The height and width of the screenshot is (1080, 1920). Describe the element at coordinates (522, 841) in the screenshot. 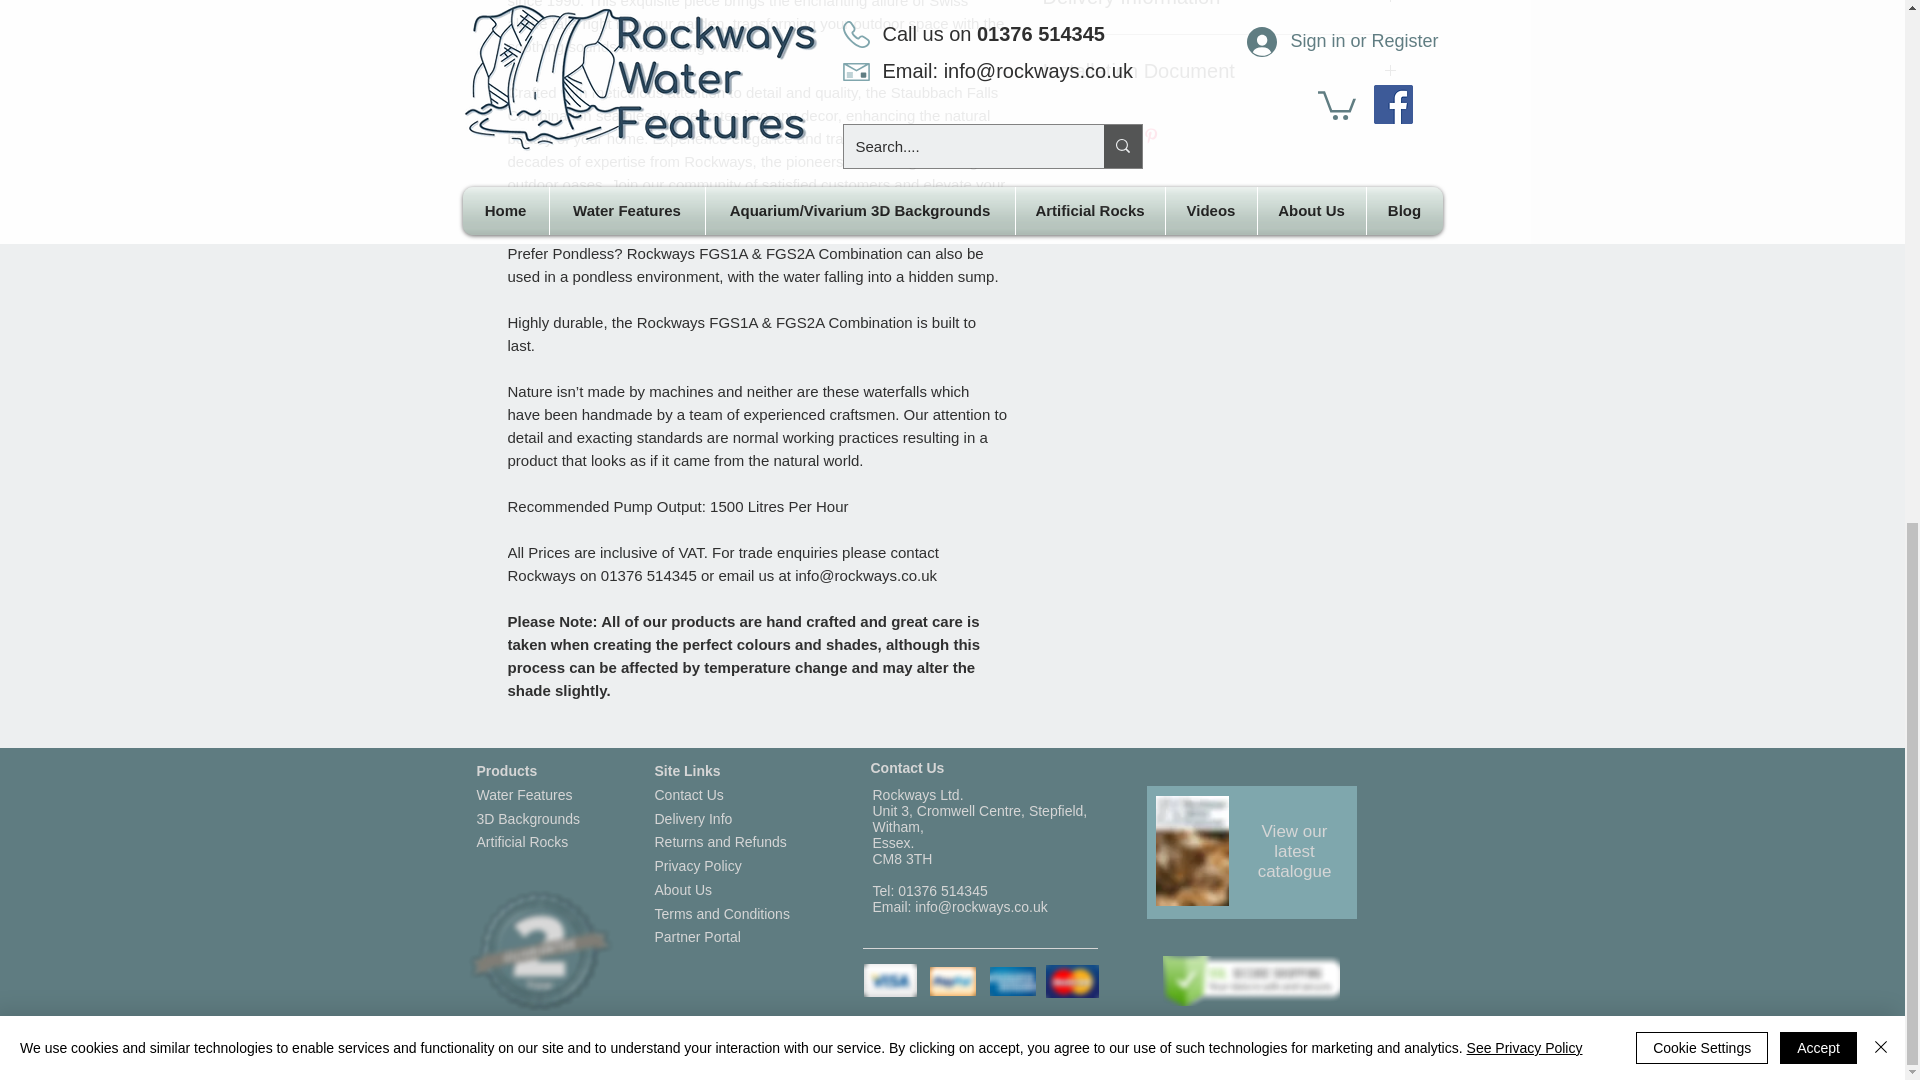

I see `Artificial Rocks` at that location.